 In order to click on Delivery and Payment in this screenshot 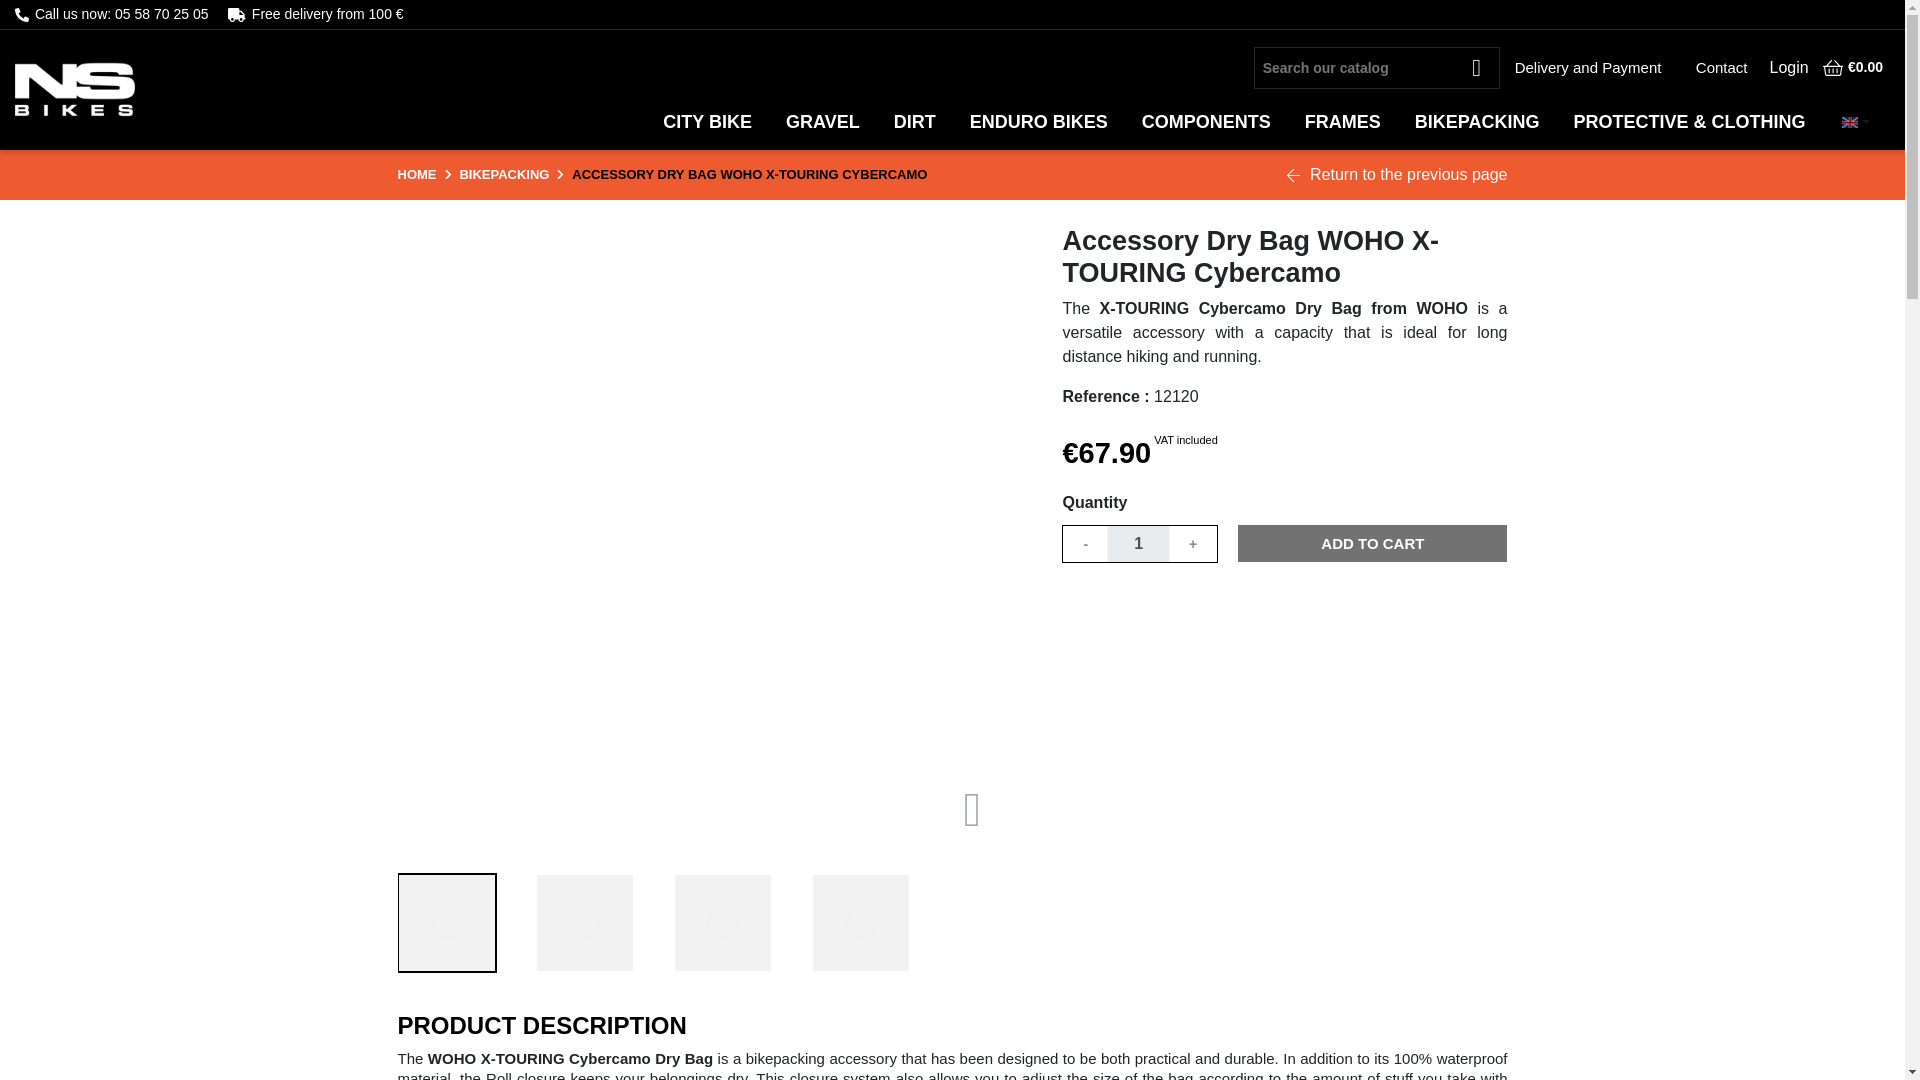, I will do `click(1588, 66)`.